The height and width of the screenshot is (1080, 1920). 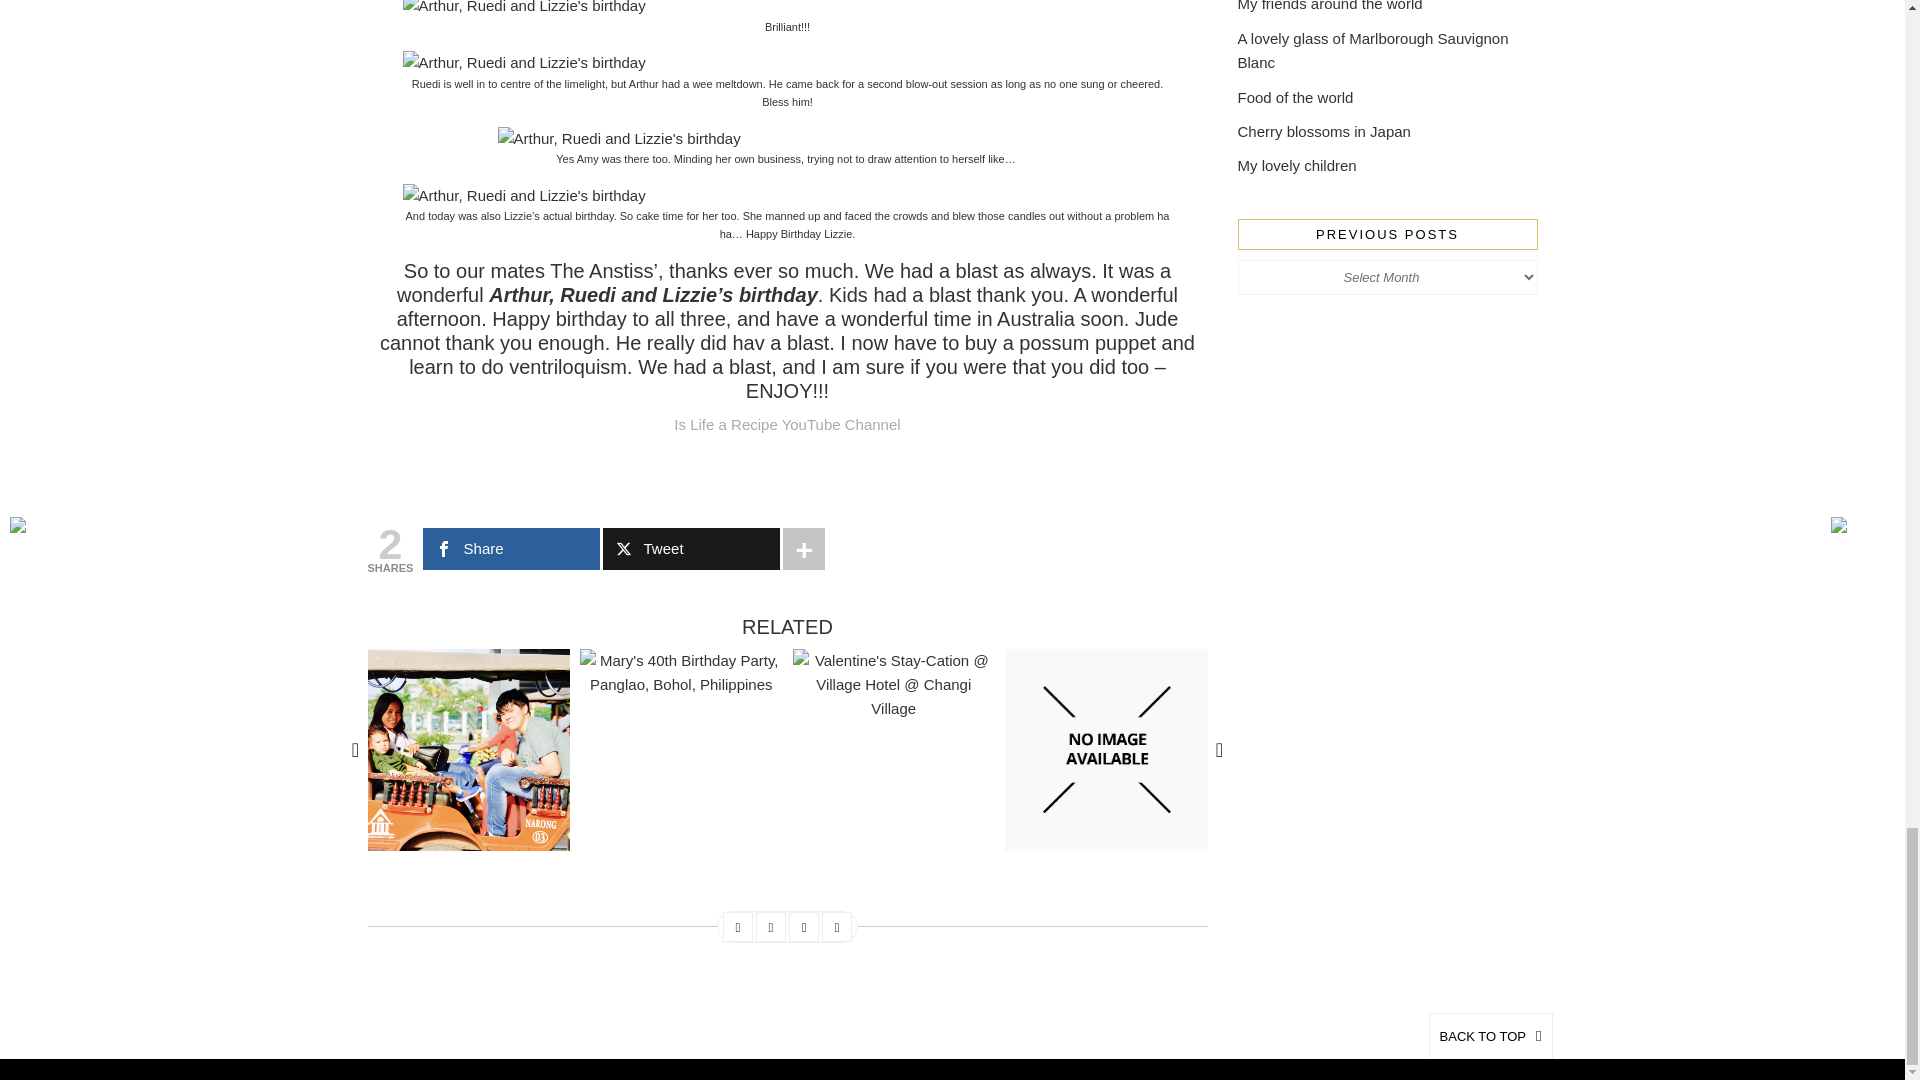 What do you see at coordinates (1490, 1036) in the screenshot?
I see `BACK TO TOP` at bounding box center [1490, 1036].